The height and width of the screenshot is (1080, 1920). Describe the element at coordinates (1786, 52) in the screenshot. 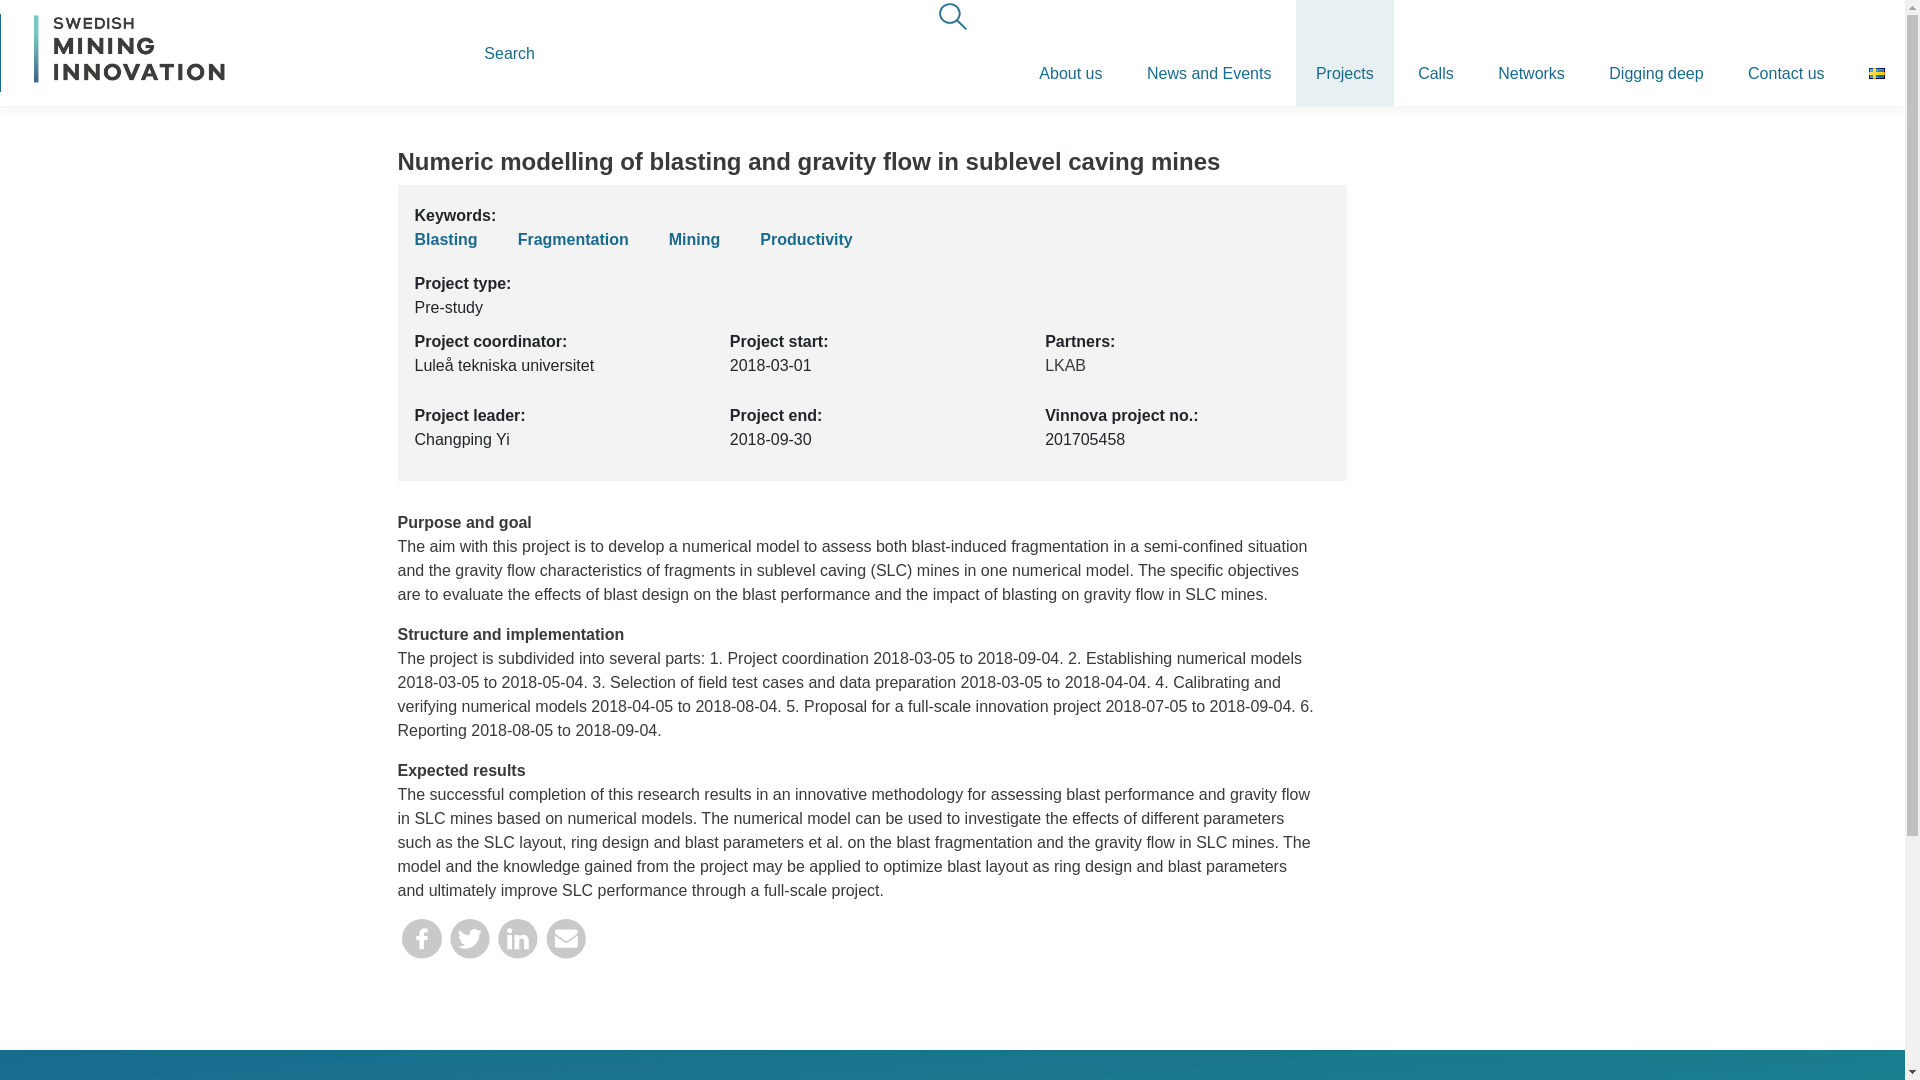

I see `Contact us` at that location.